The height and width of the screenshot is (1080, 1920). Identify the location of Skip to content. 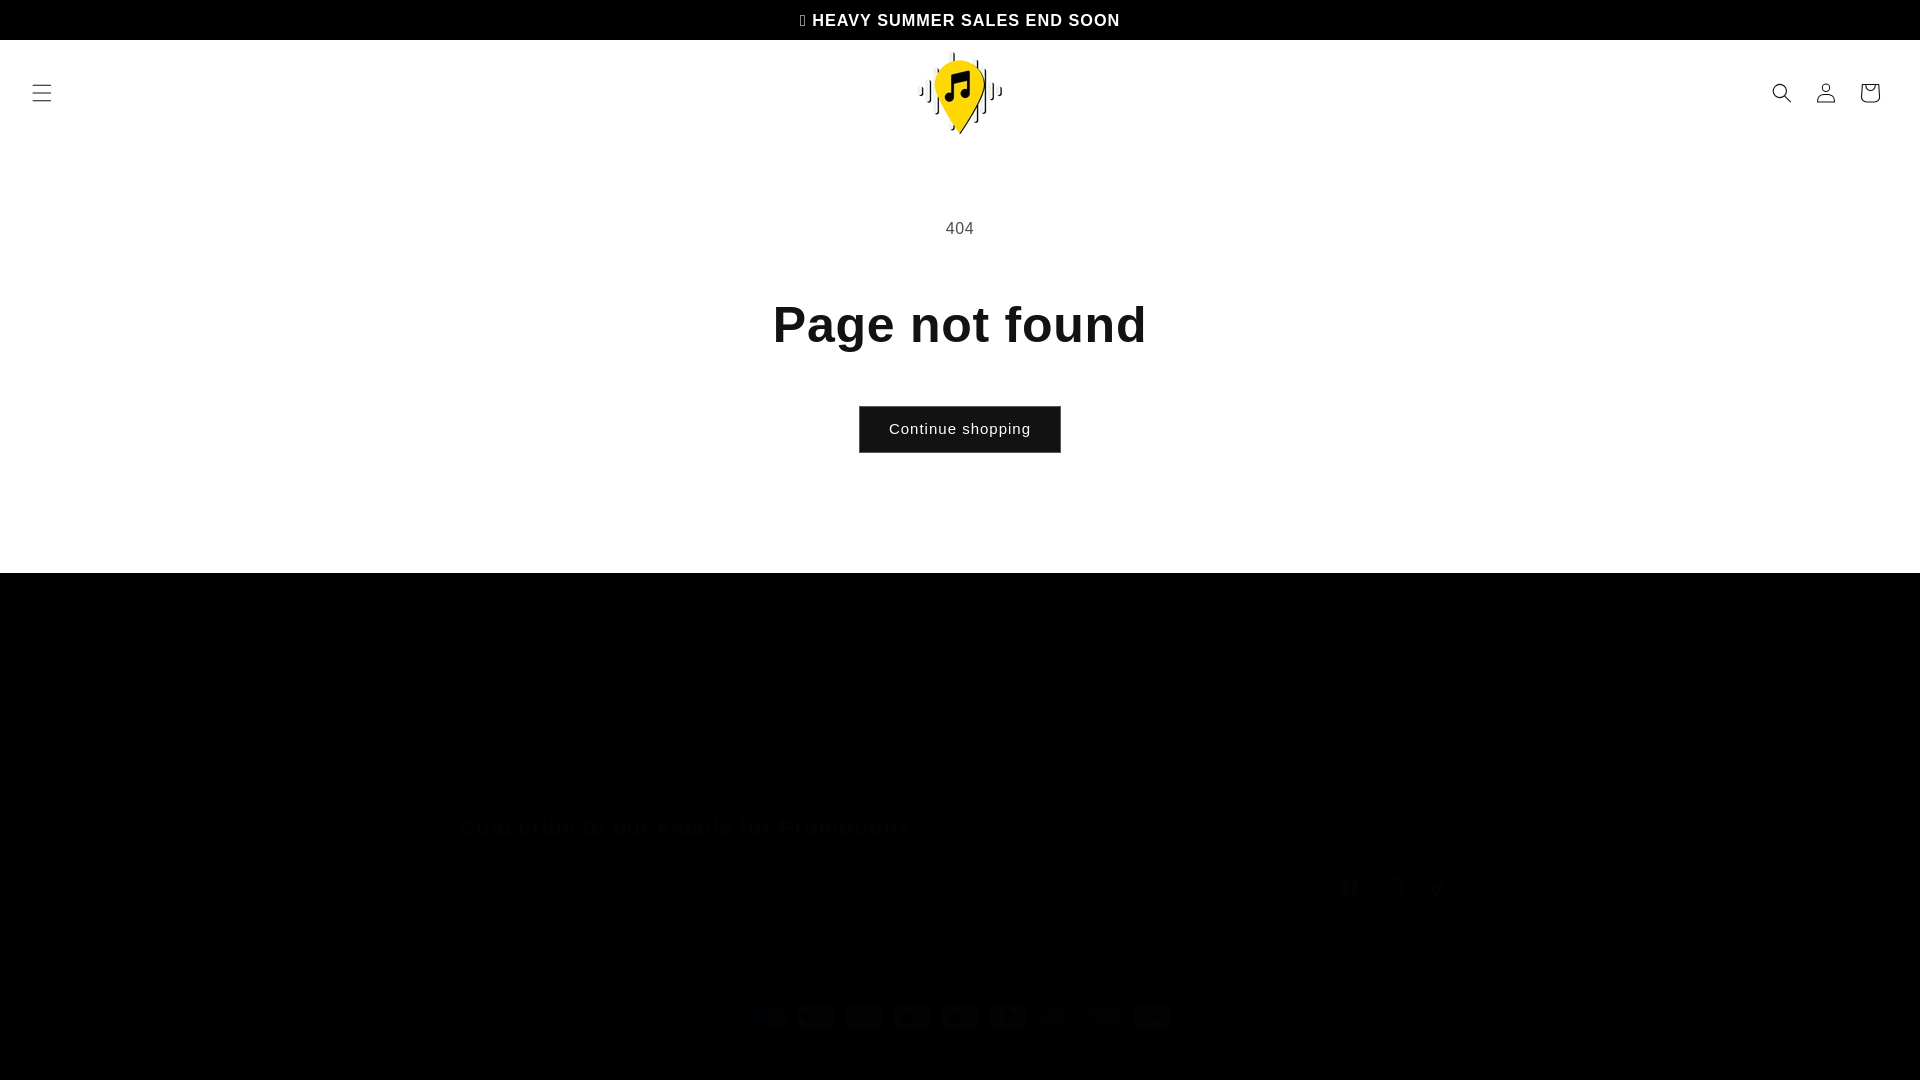
(60, 23).